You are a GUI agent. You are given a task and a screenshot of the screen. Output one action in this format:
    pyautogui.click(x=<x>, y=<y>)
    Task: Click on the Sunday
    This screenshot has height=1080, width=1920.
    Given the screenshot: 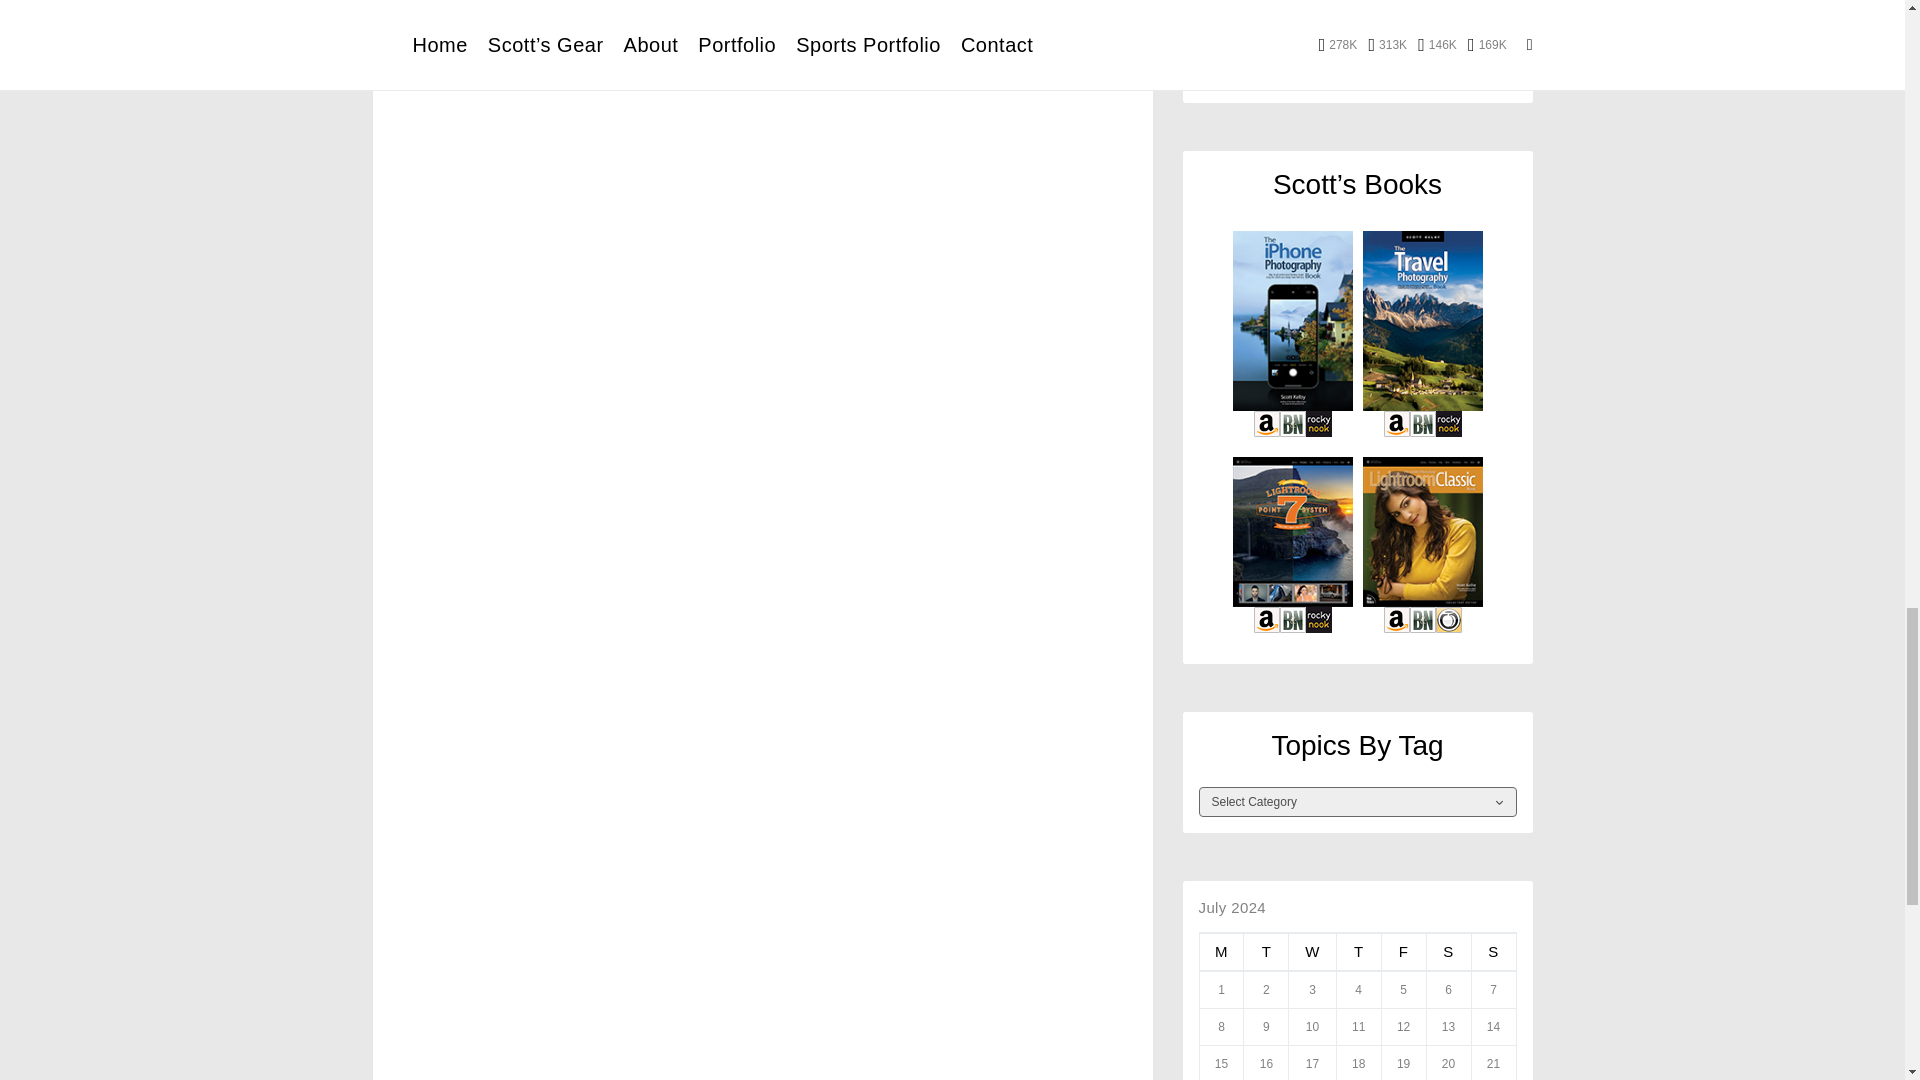 What is the action you would take?
    pyautogui.click(x=1493, y=952)
    